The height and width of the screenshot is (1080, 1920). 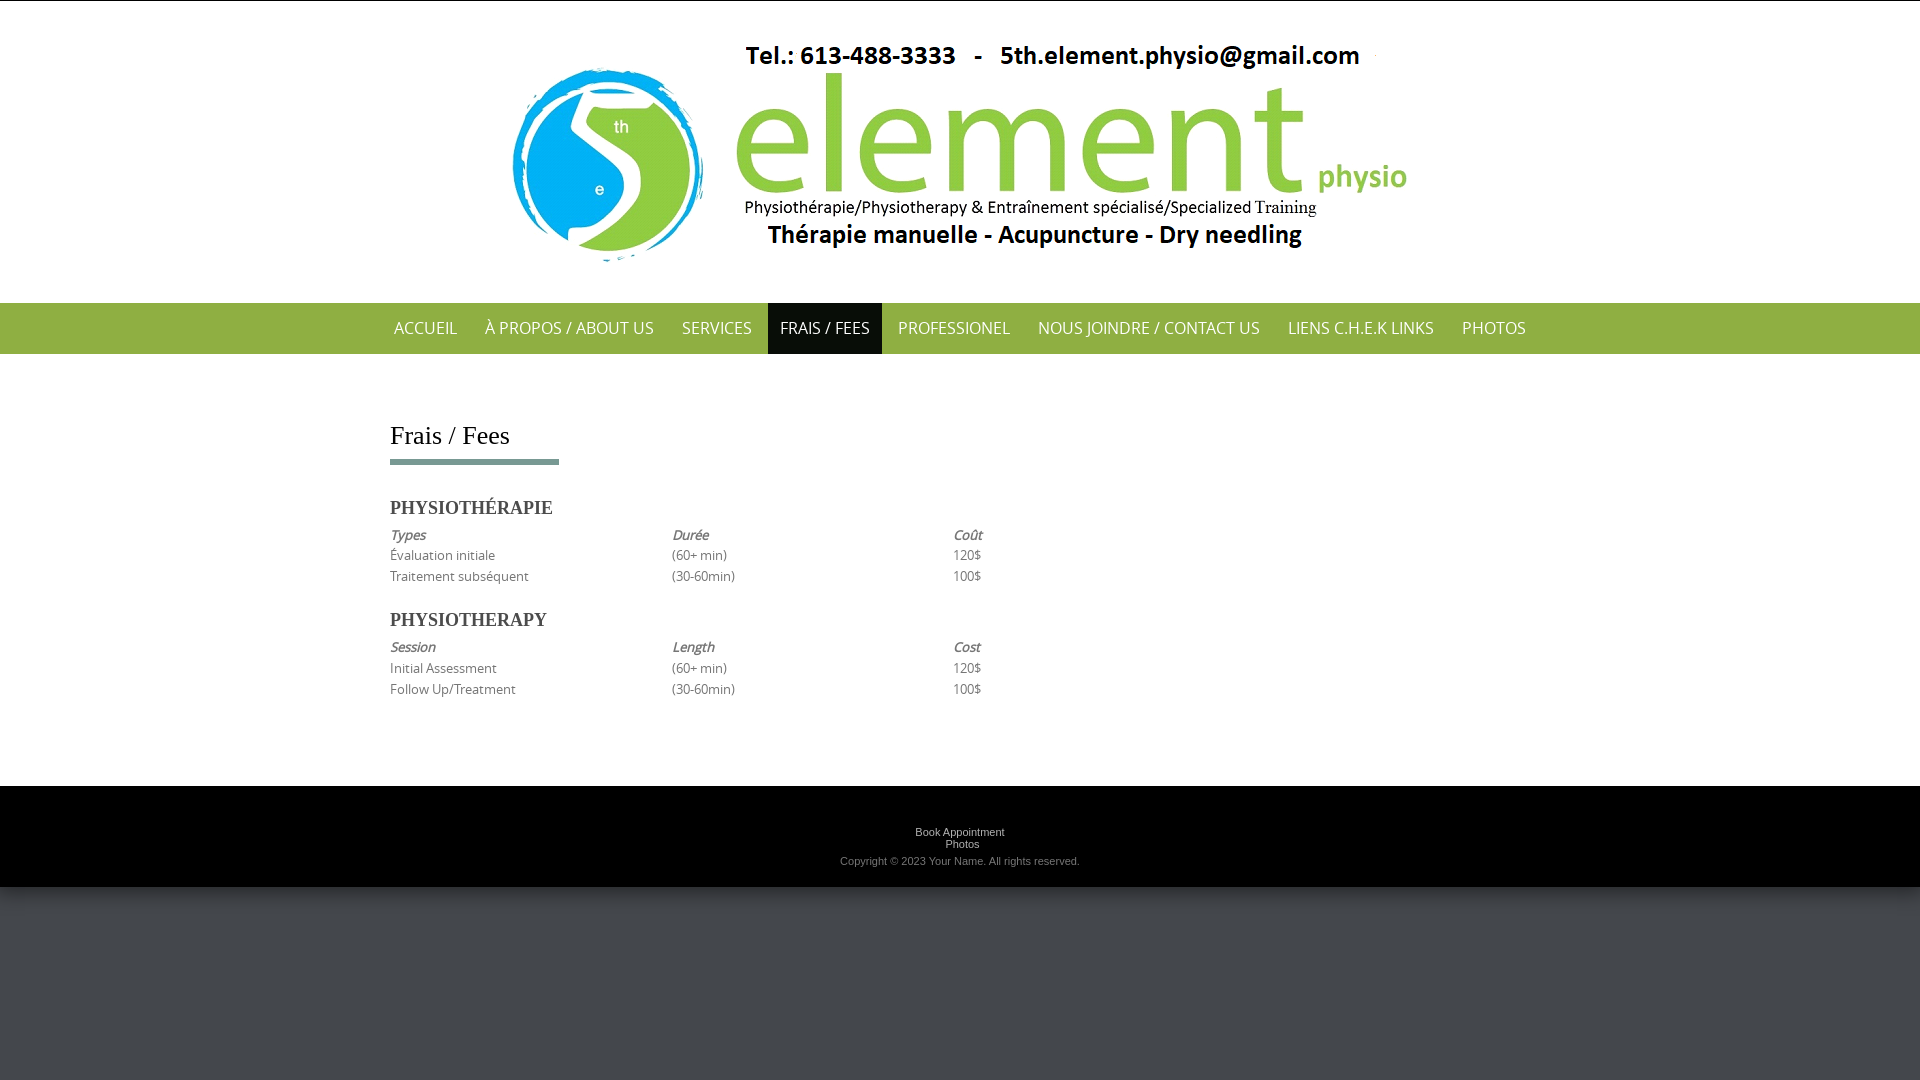 I want to click on Book Appointment, so click(x=960, y=832).